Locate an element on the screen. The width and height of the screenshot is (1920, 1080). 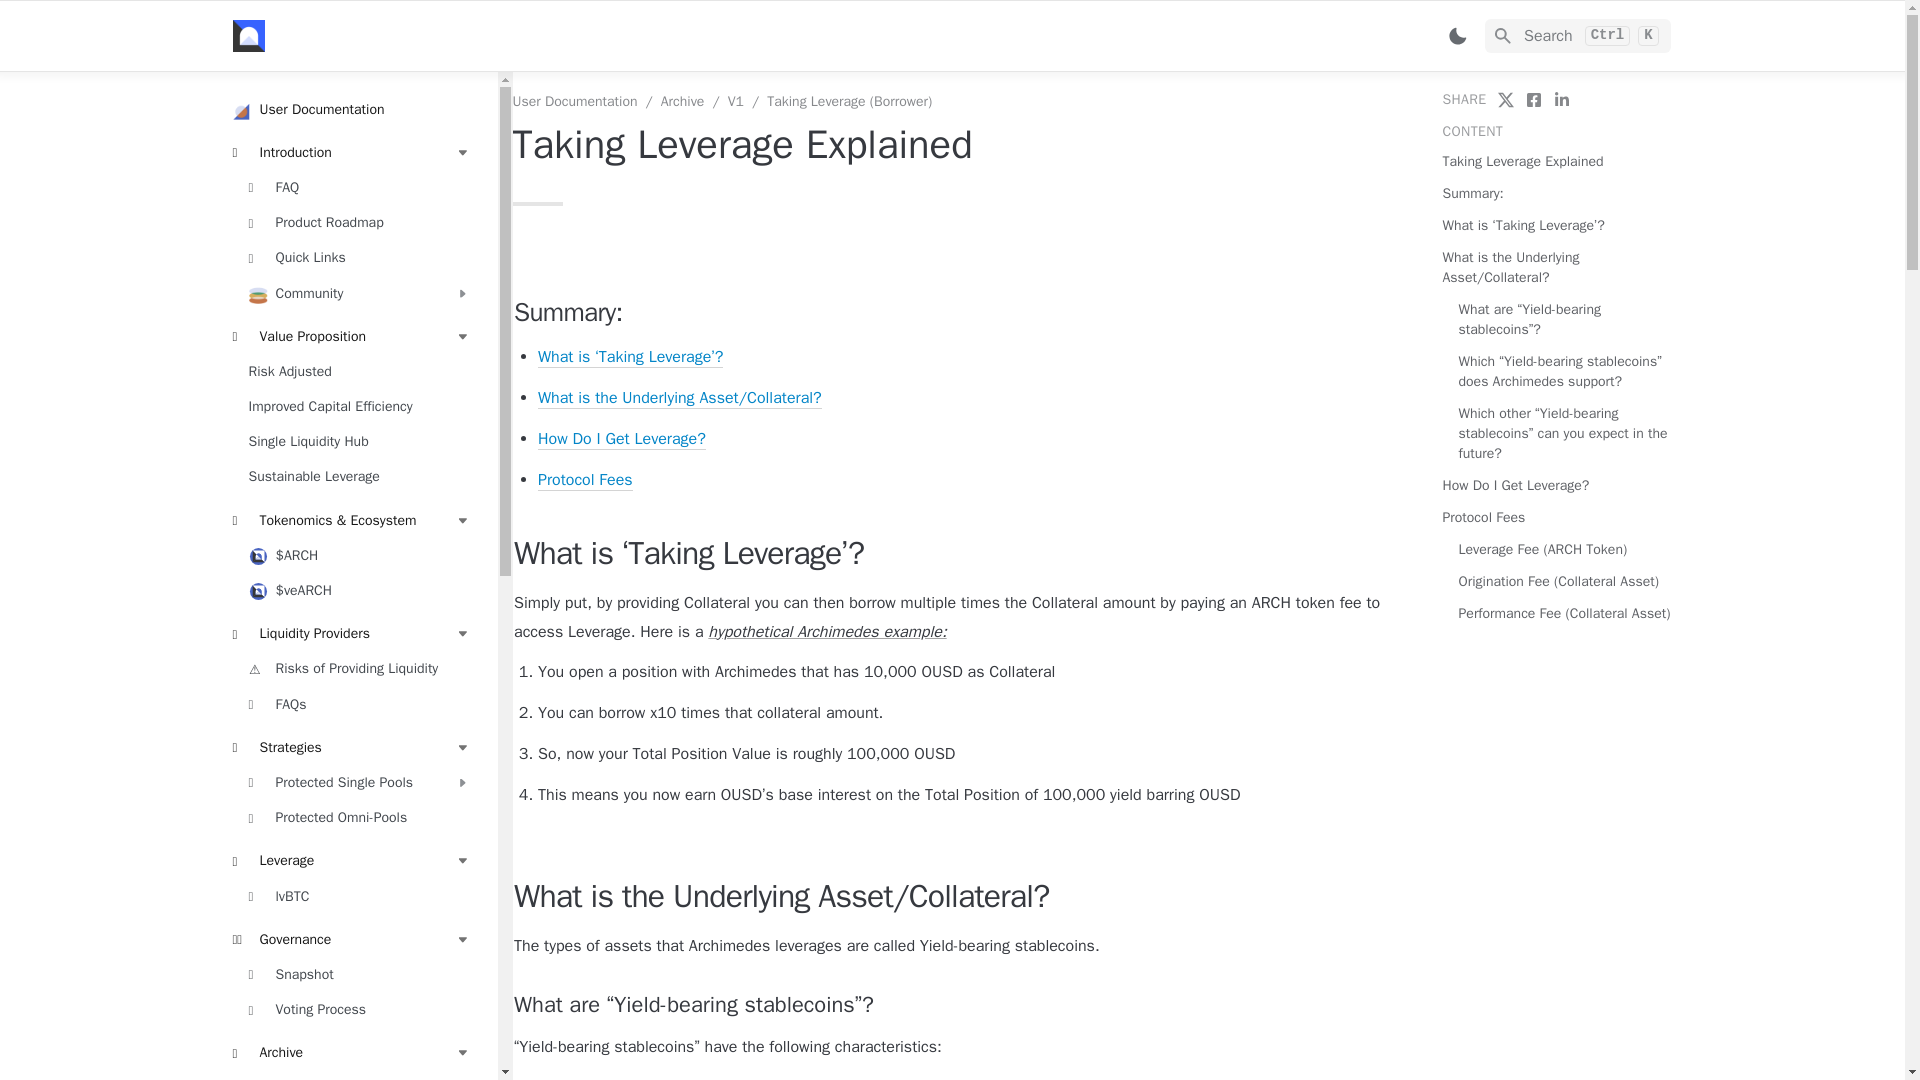
Community is located at coordinates (359, 371).